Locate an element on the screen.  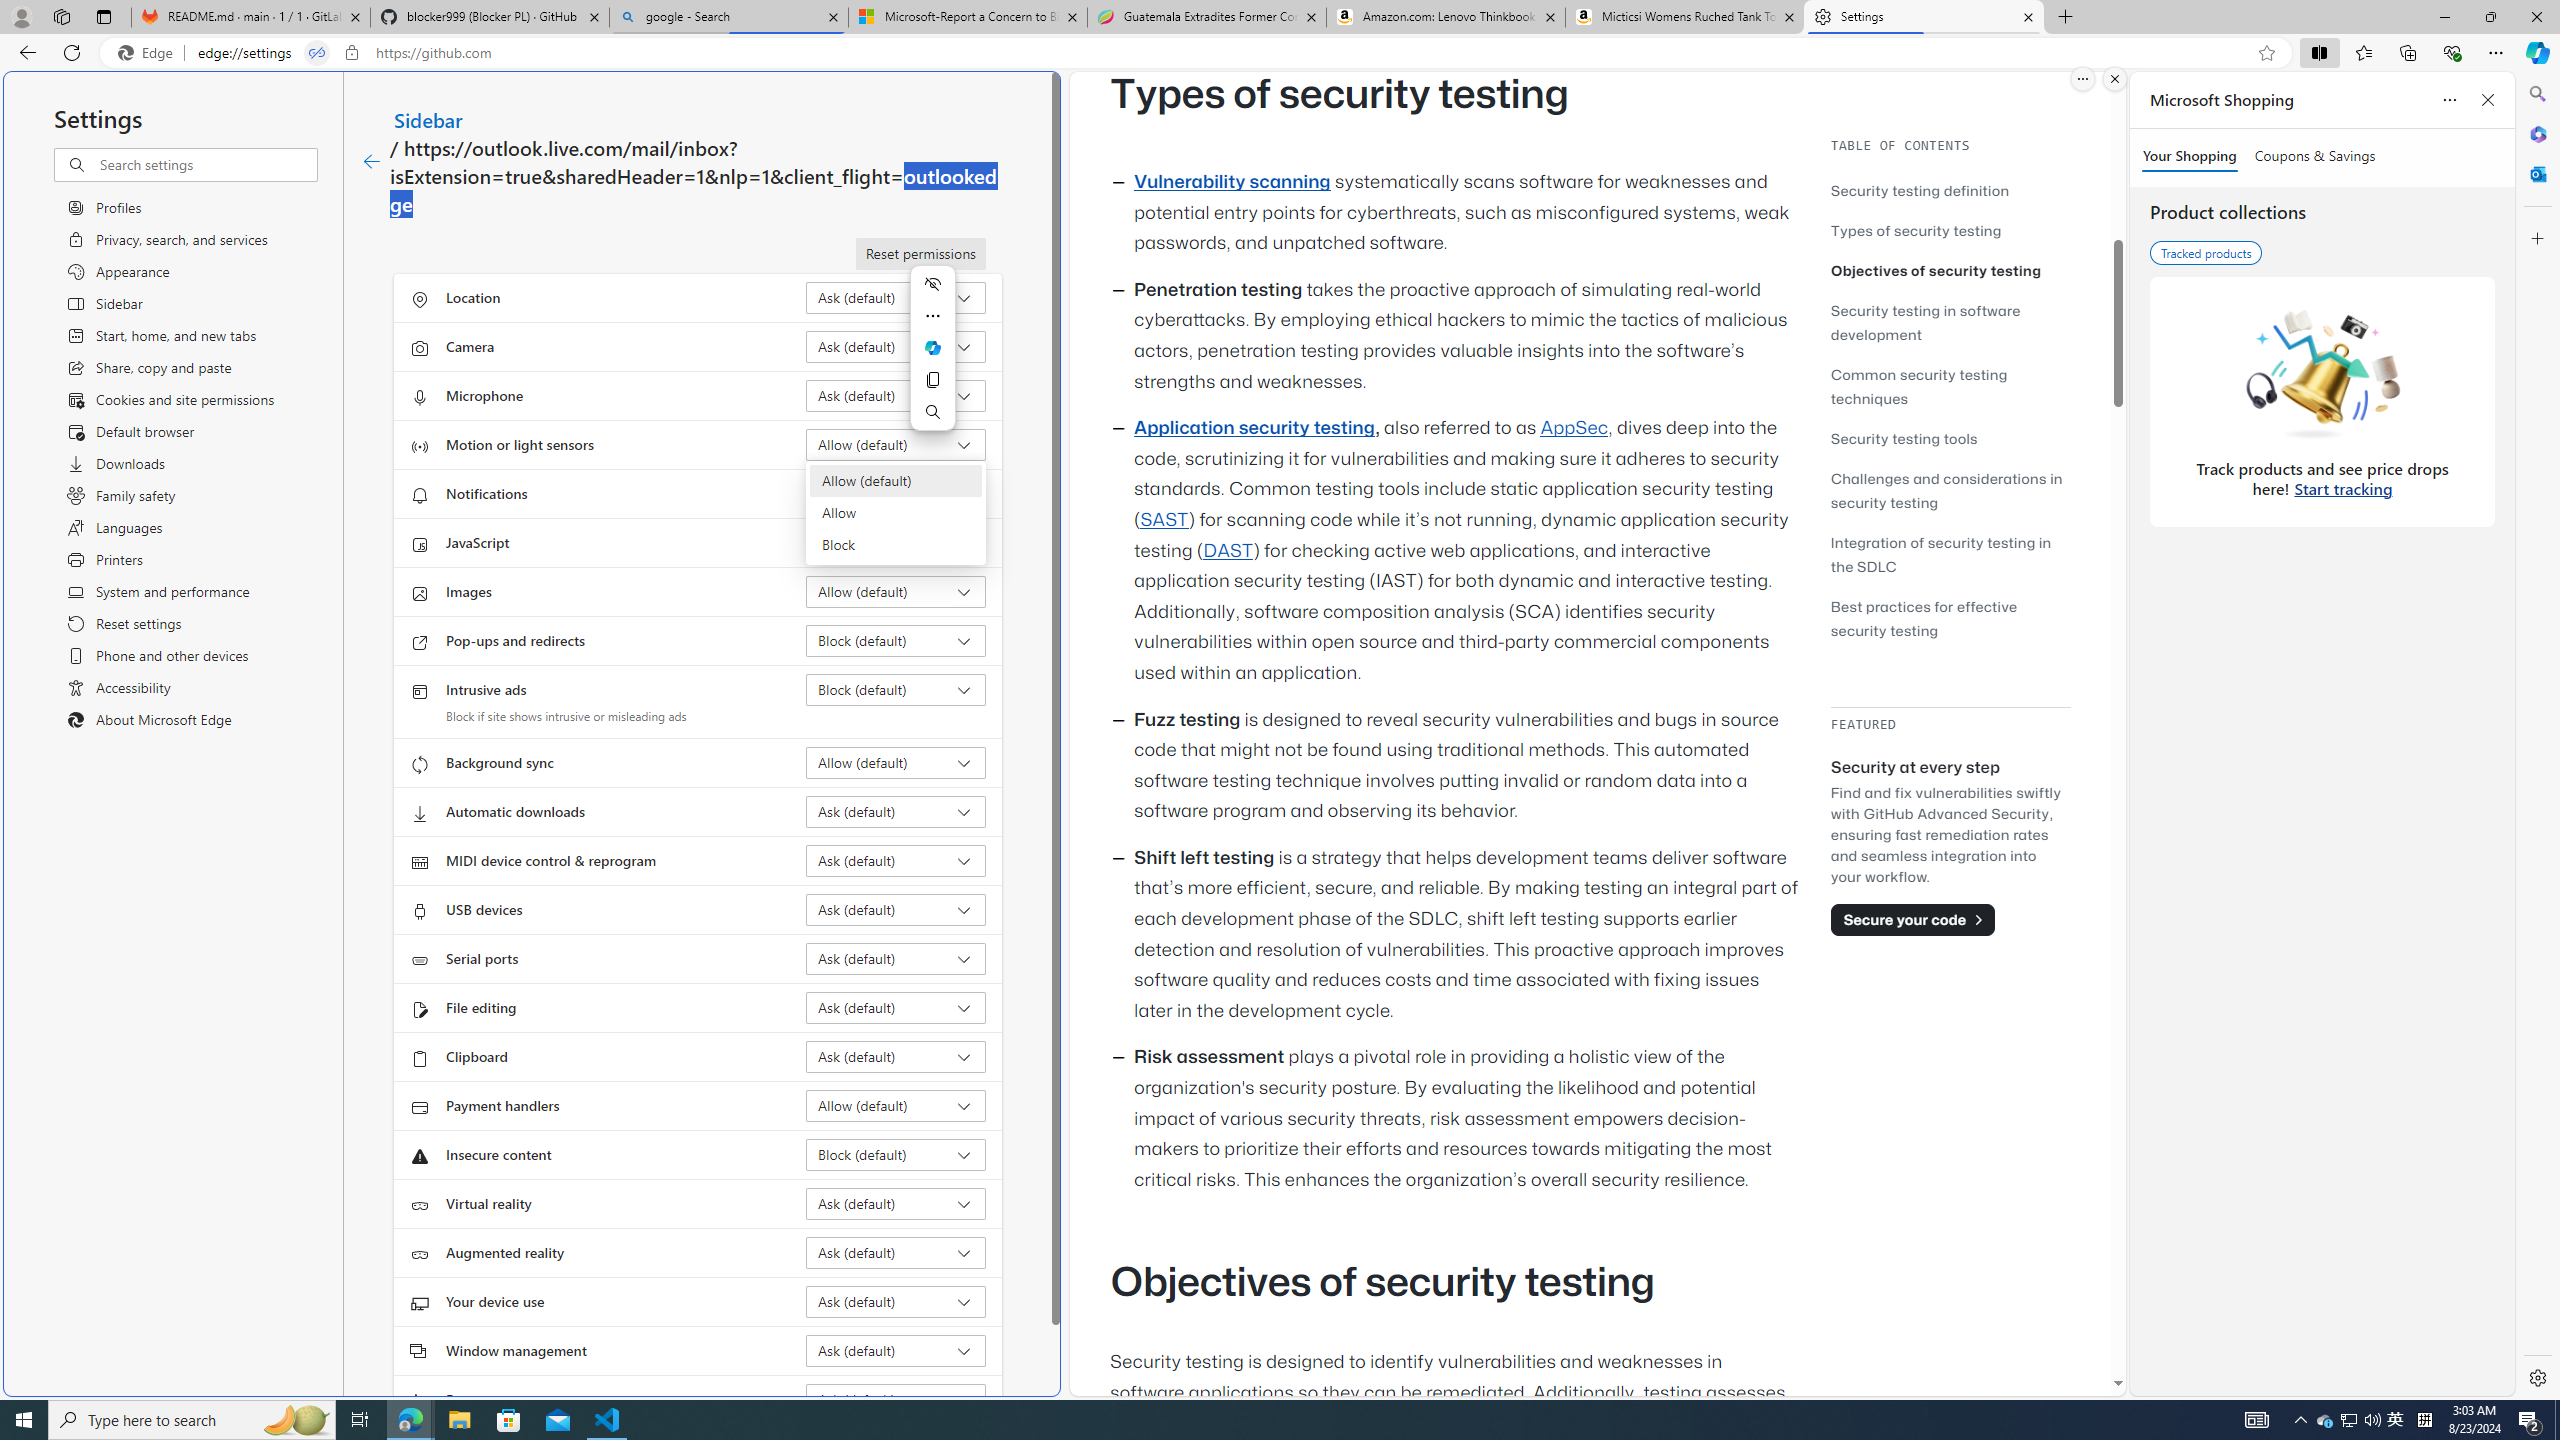
Allow is located at coordinates (896, 512).